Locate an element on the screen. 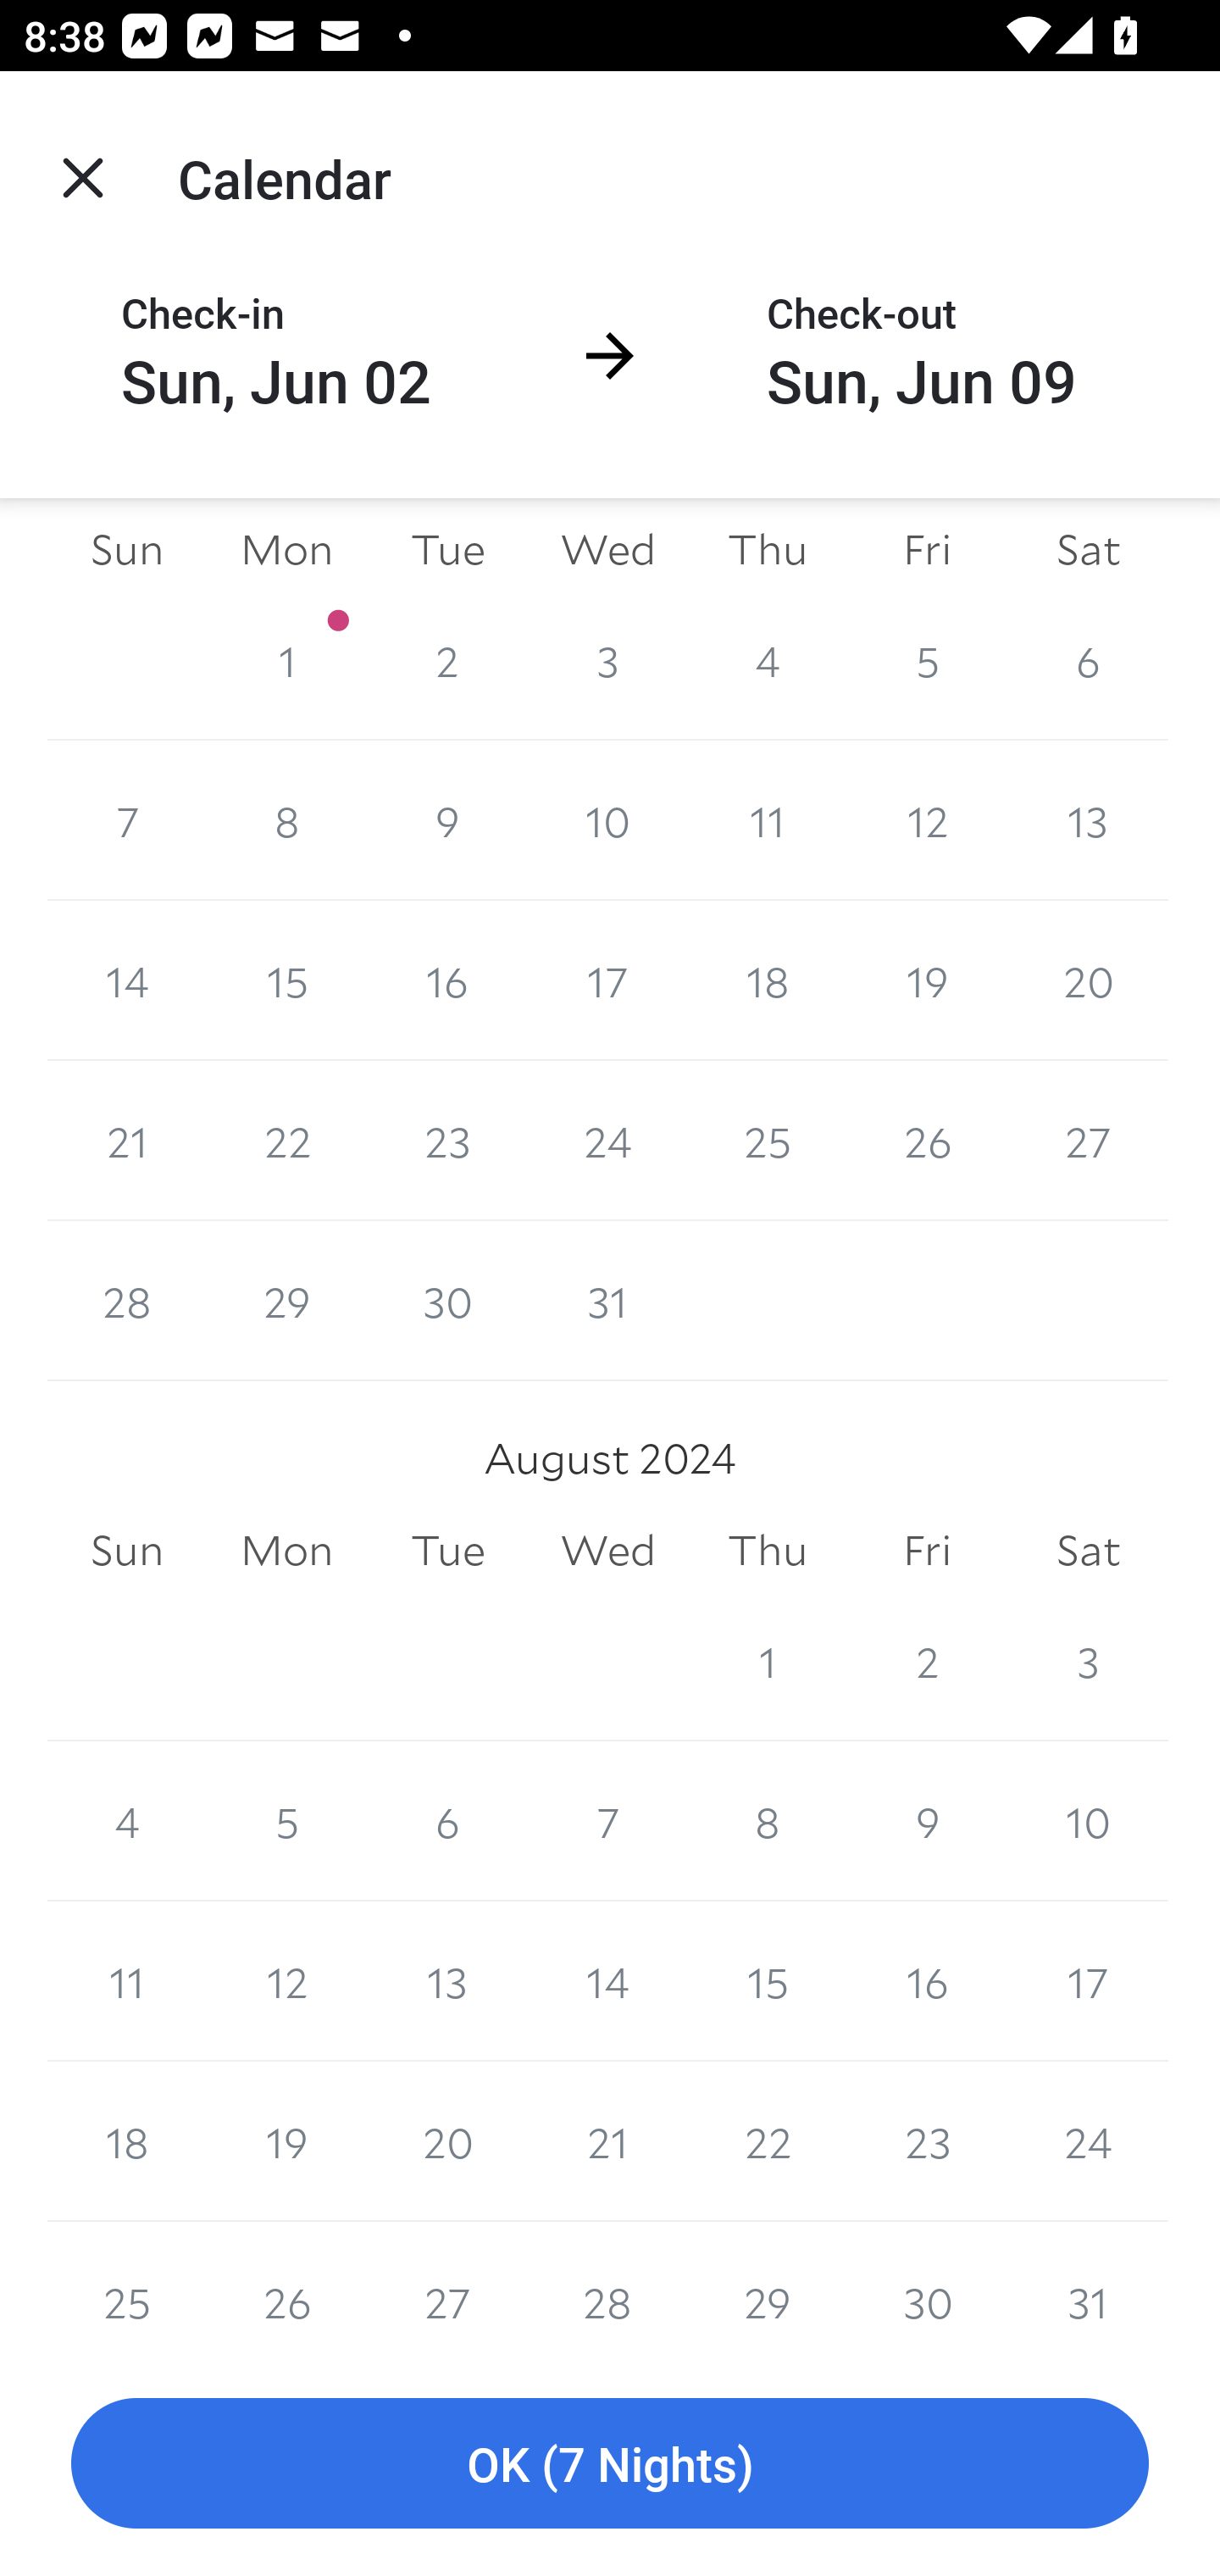  2 2 July 2024 is located at coordinates (447, 661).